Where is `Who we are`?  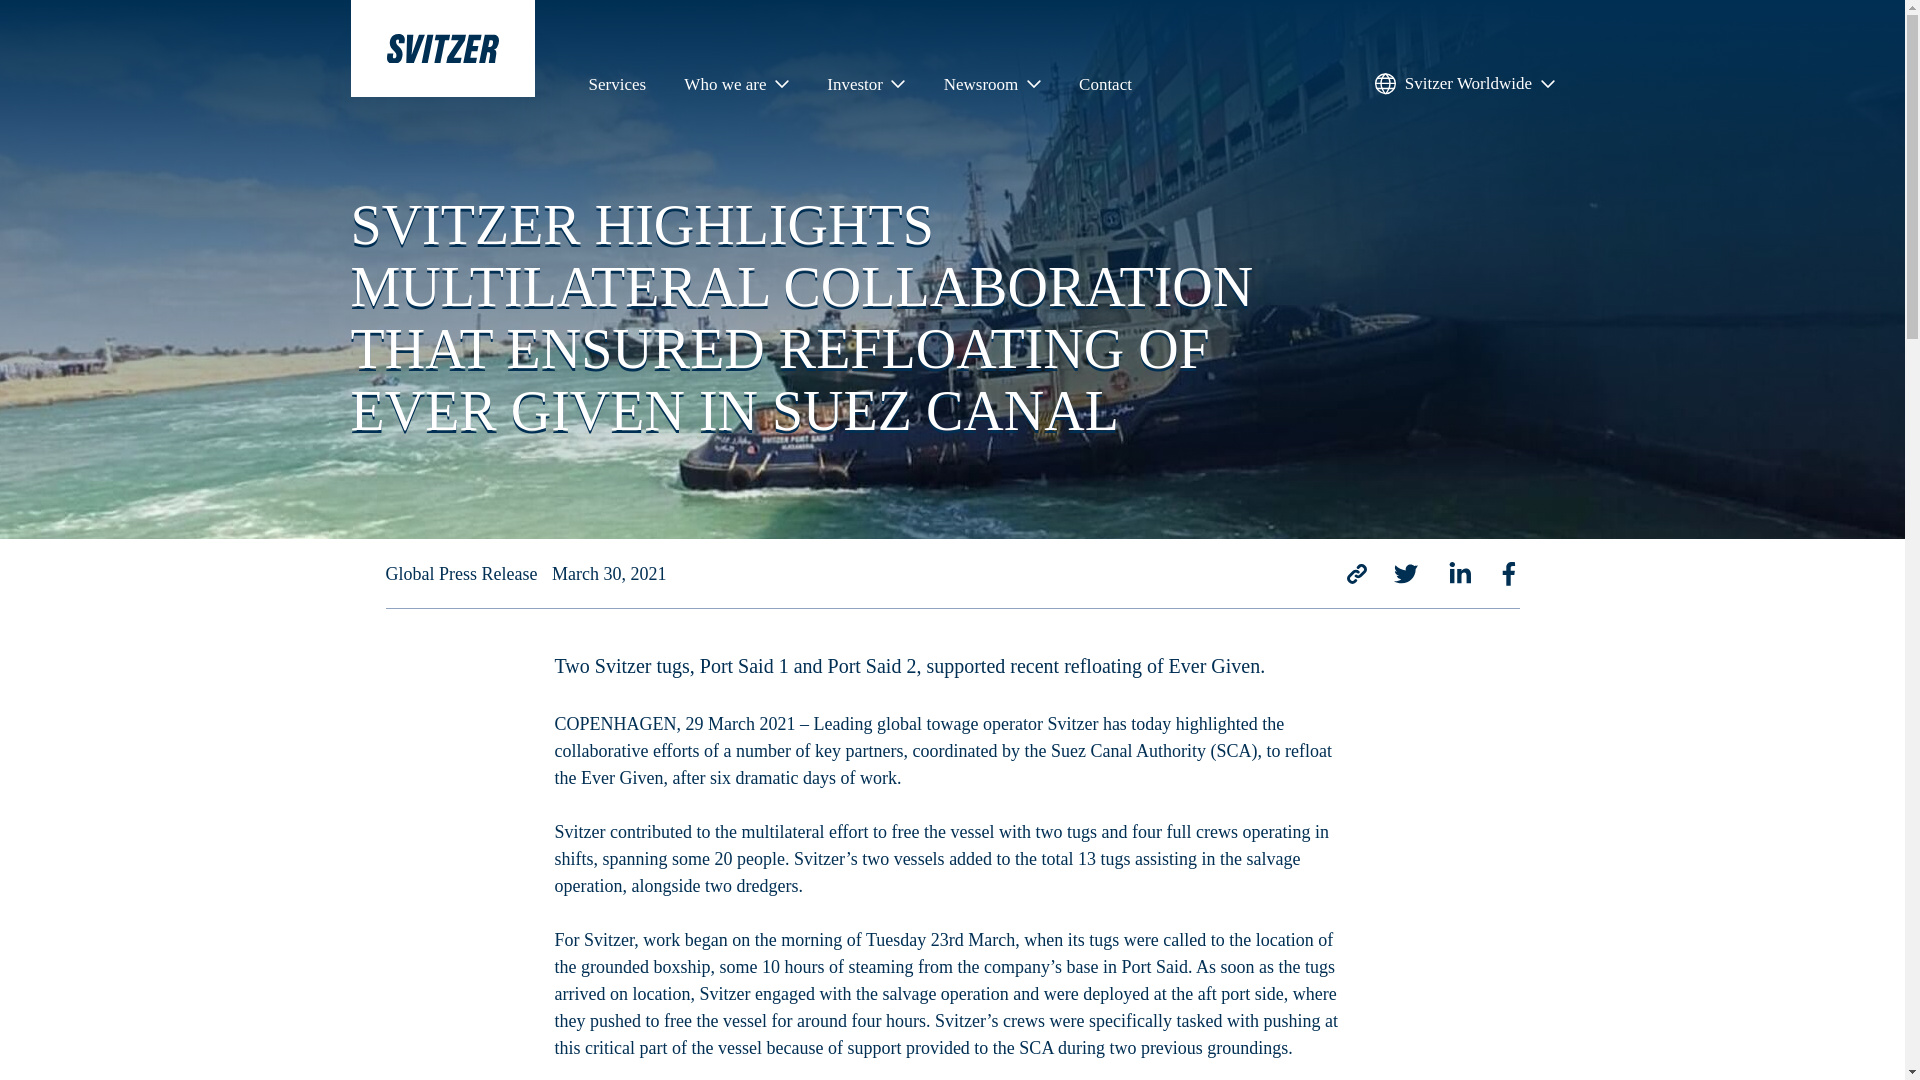
Who we are is located at coordinates (736, 88).